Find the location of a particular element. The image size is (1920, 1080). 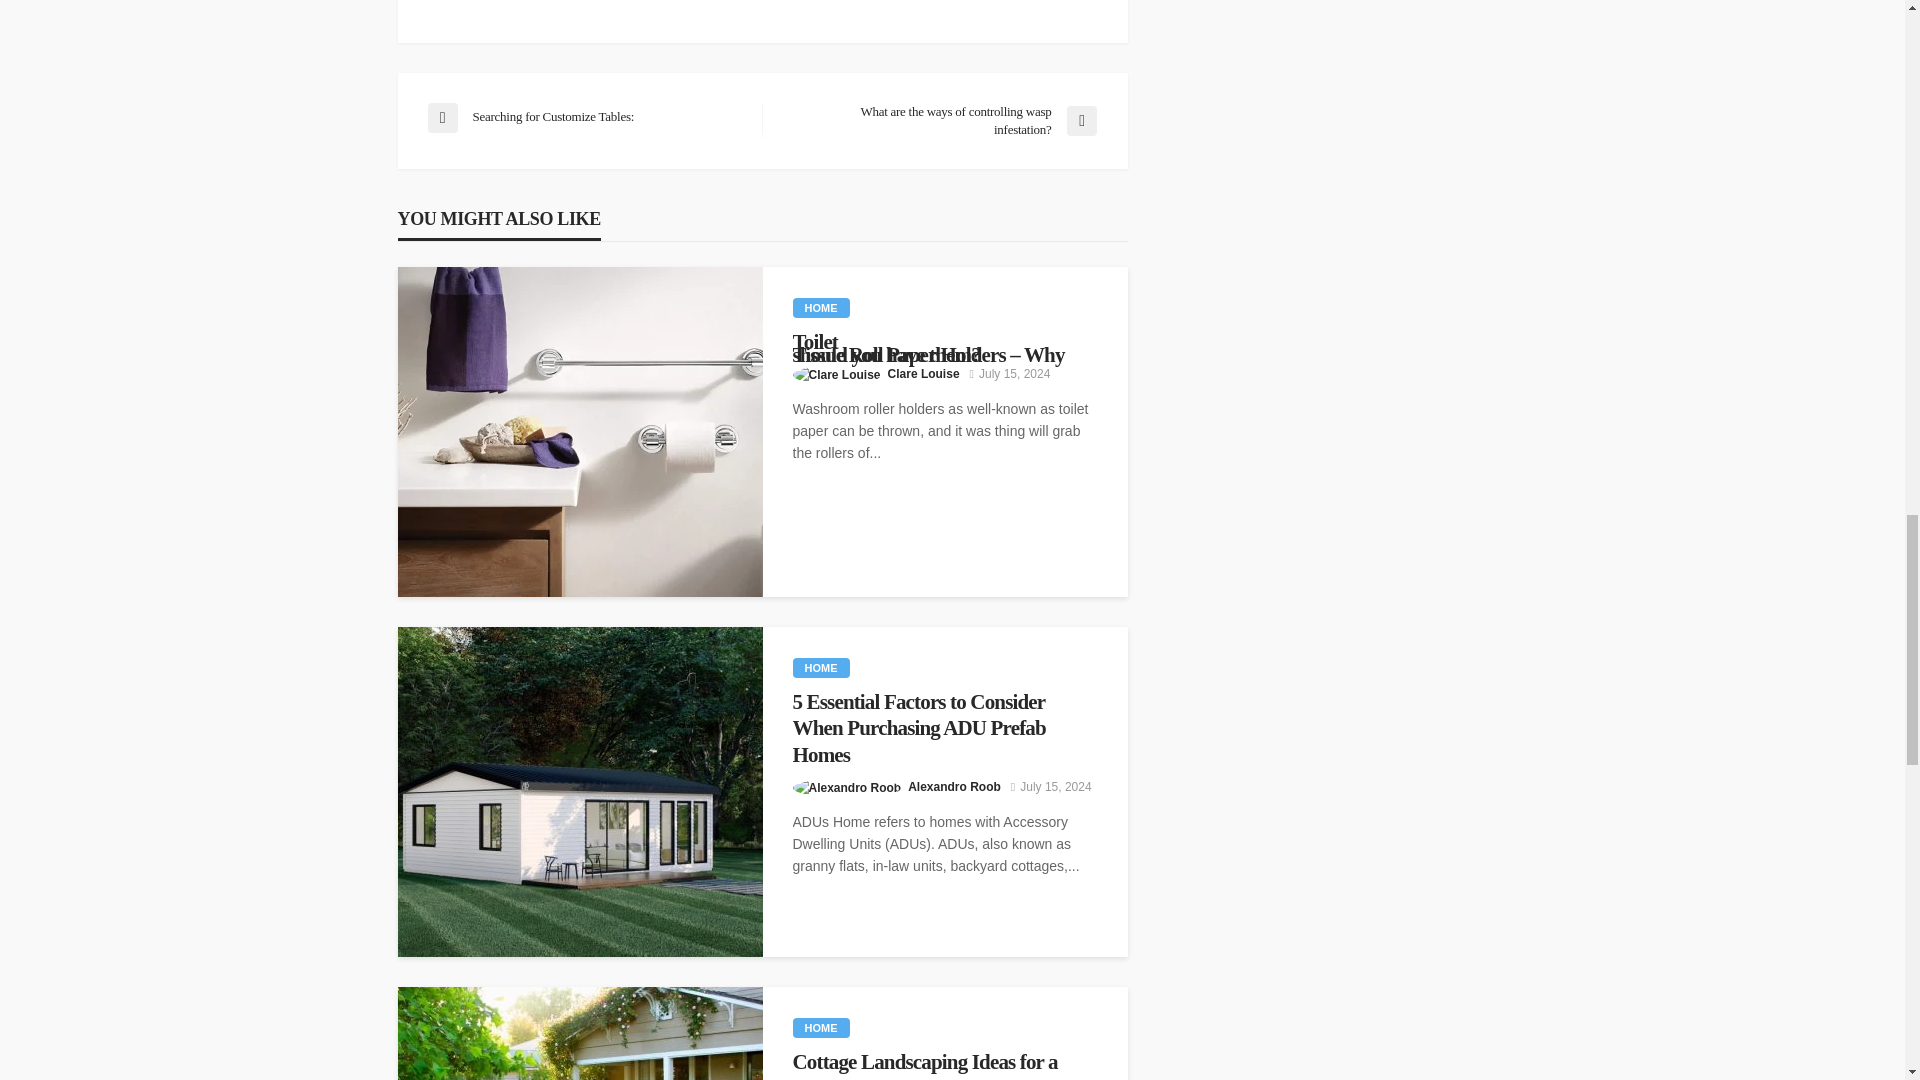

Toilet is located at coordinates (944, 342).